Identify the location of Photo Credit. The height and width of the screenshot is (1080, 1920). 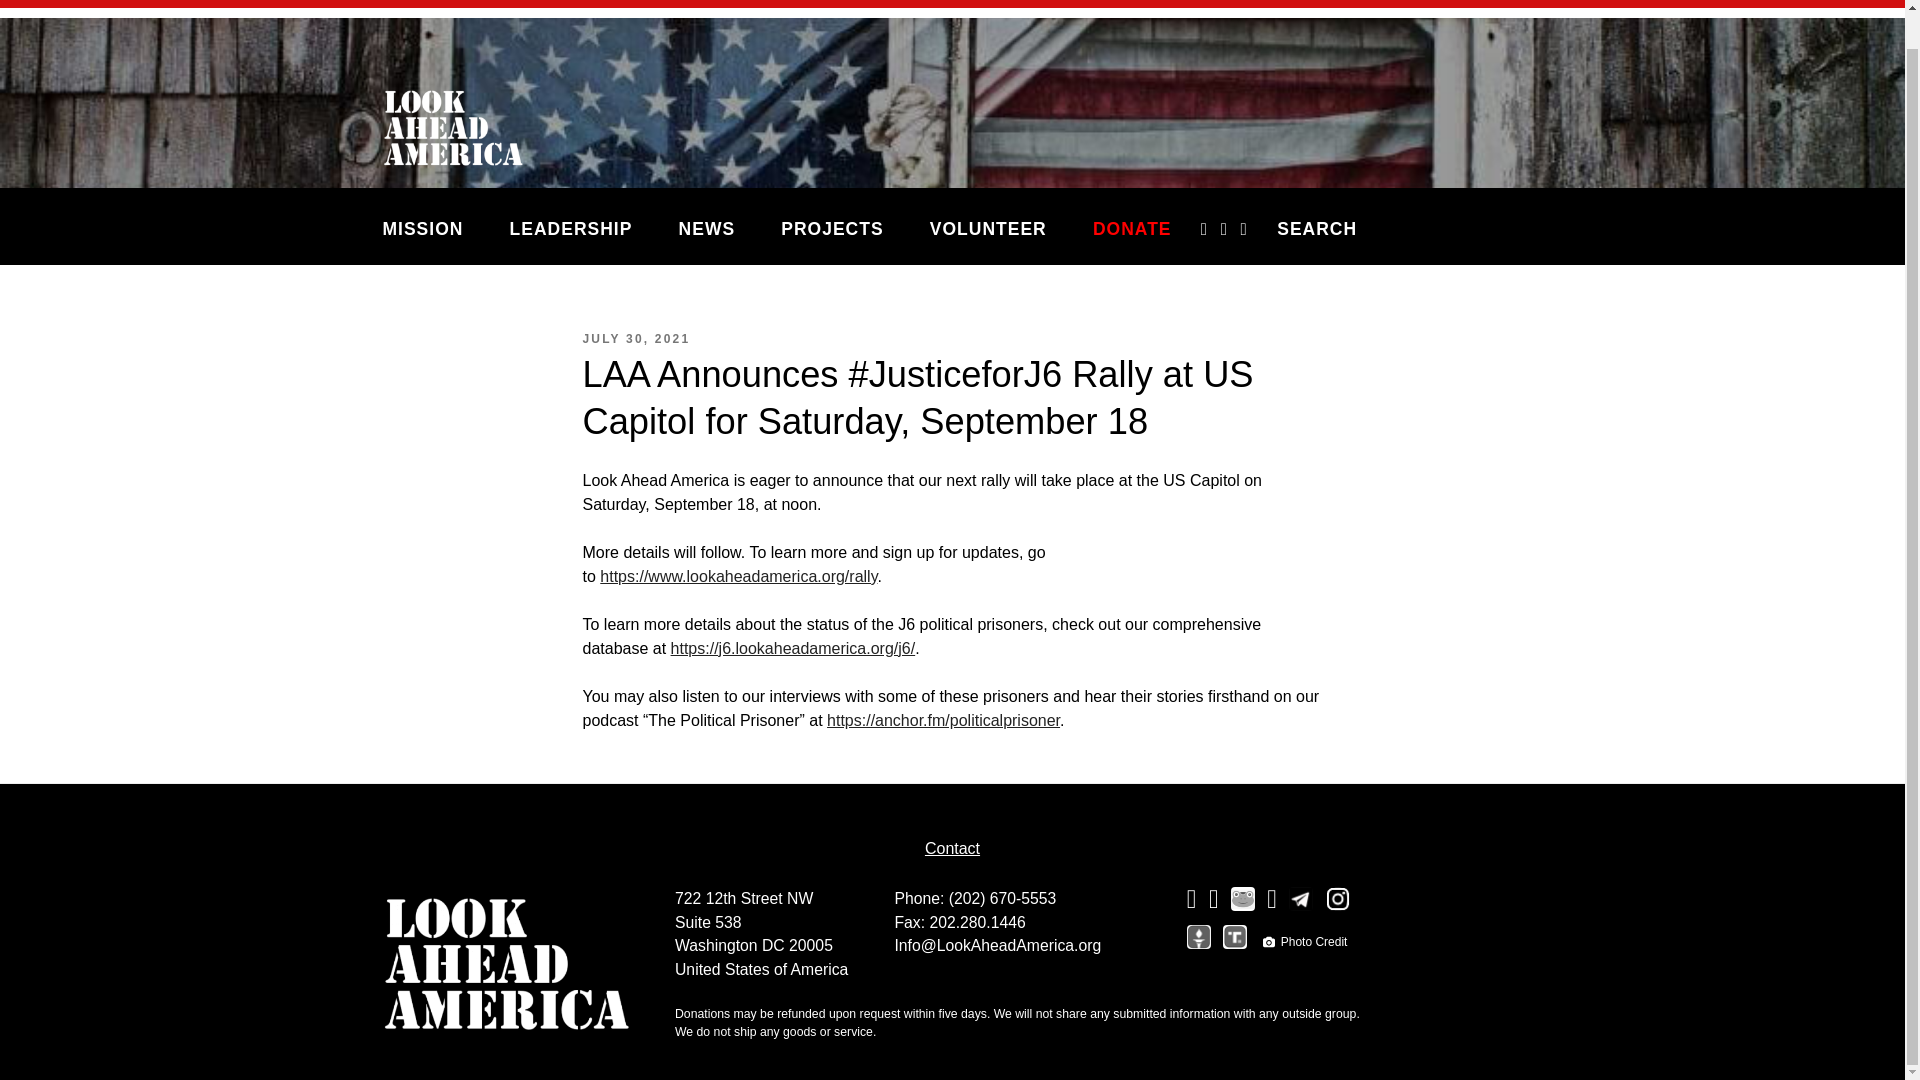
(1305, 941).